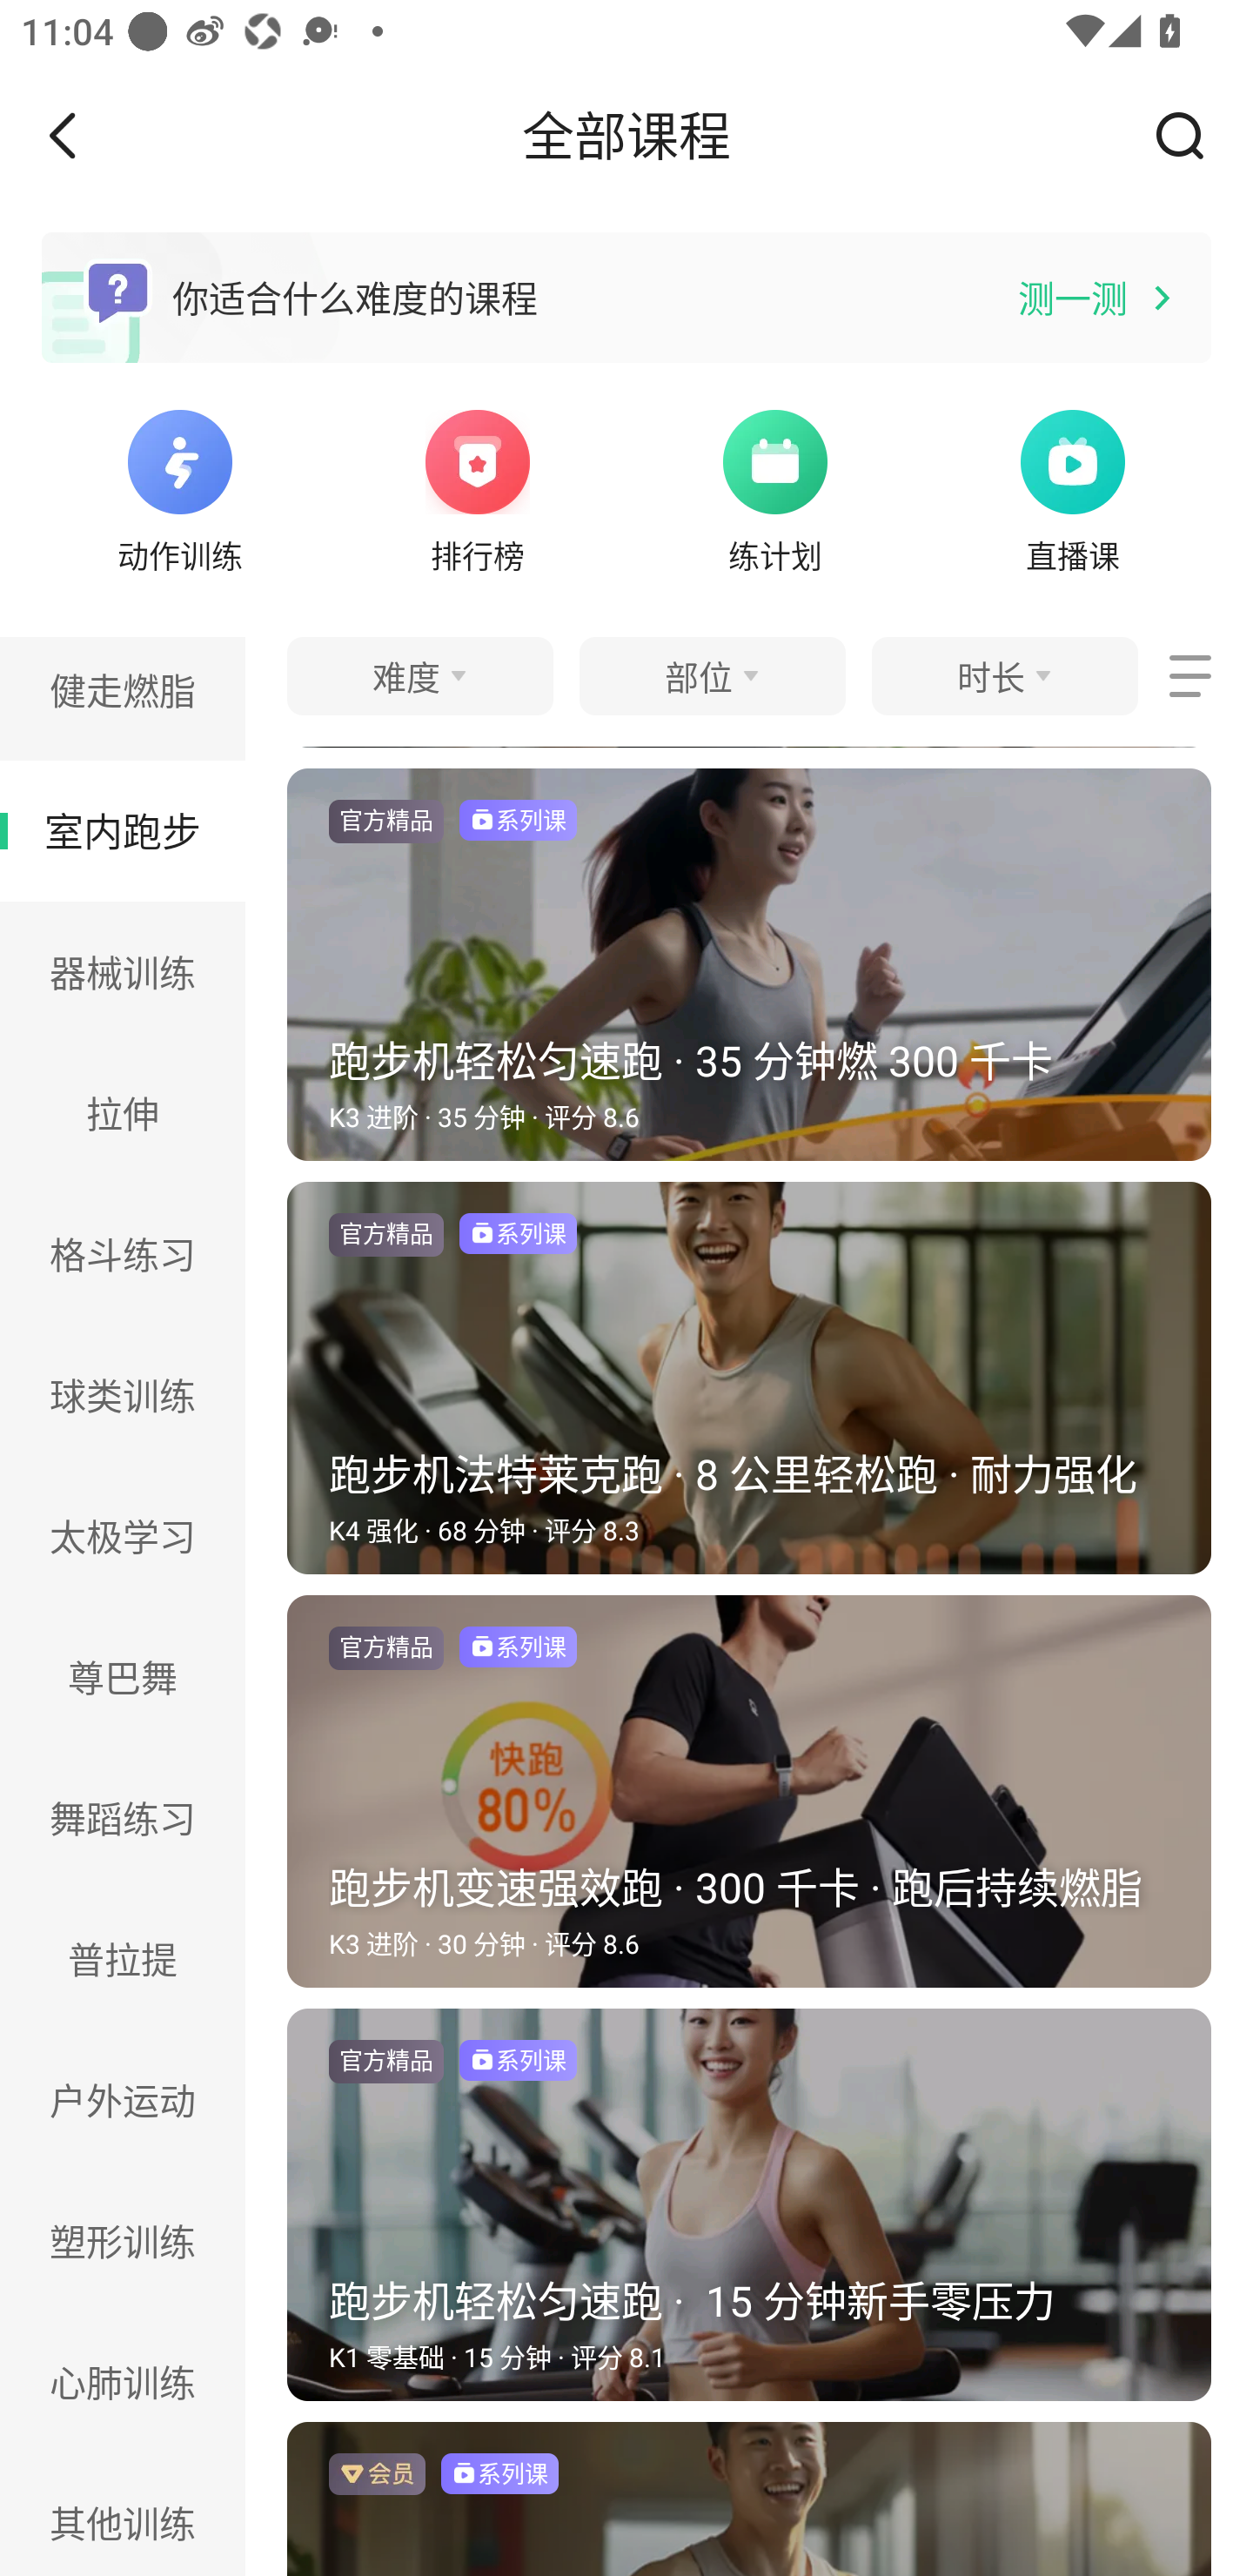  What do you see at coordinates (123, 2101) in the screenshot?
I see `户外运动` at bounding box center [123, 2101].